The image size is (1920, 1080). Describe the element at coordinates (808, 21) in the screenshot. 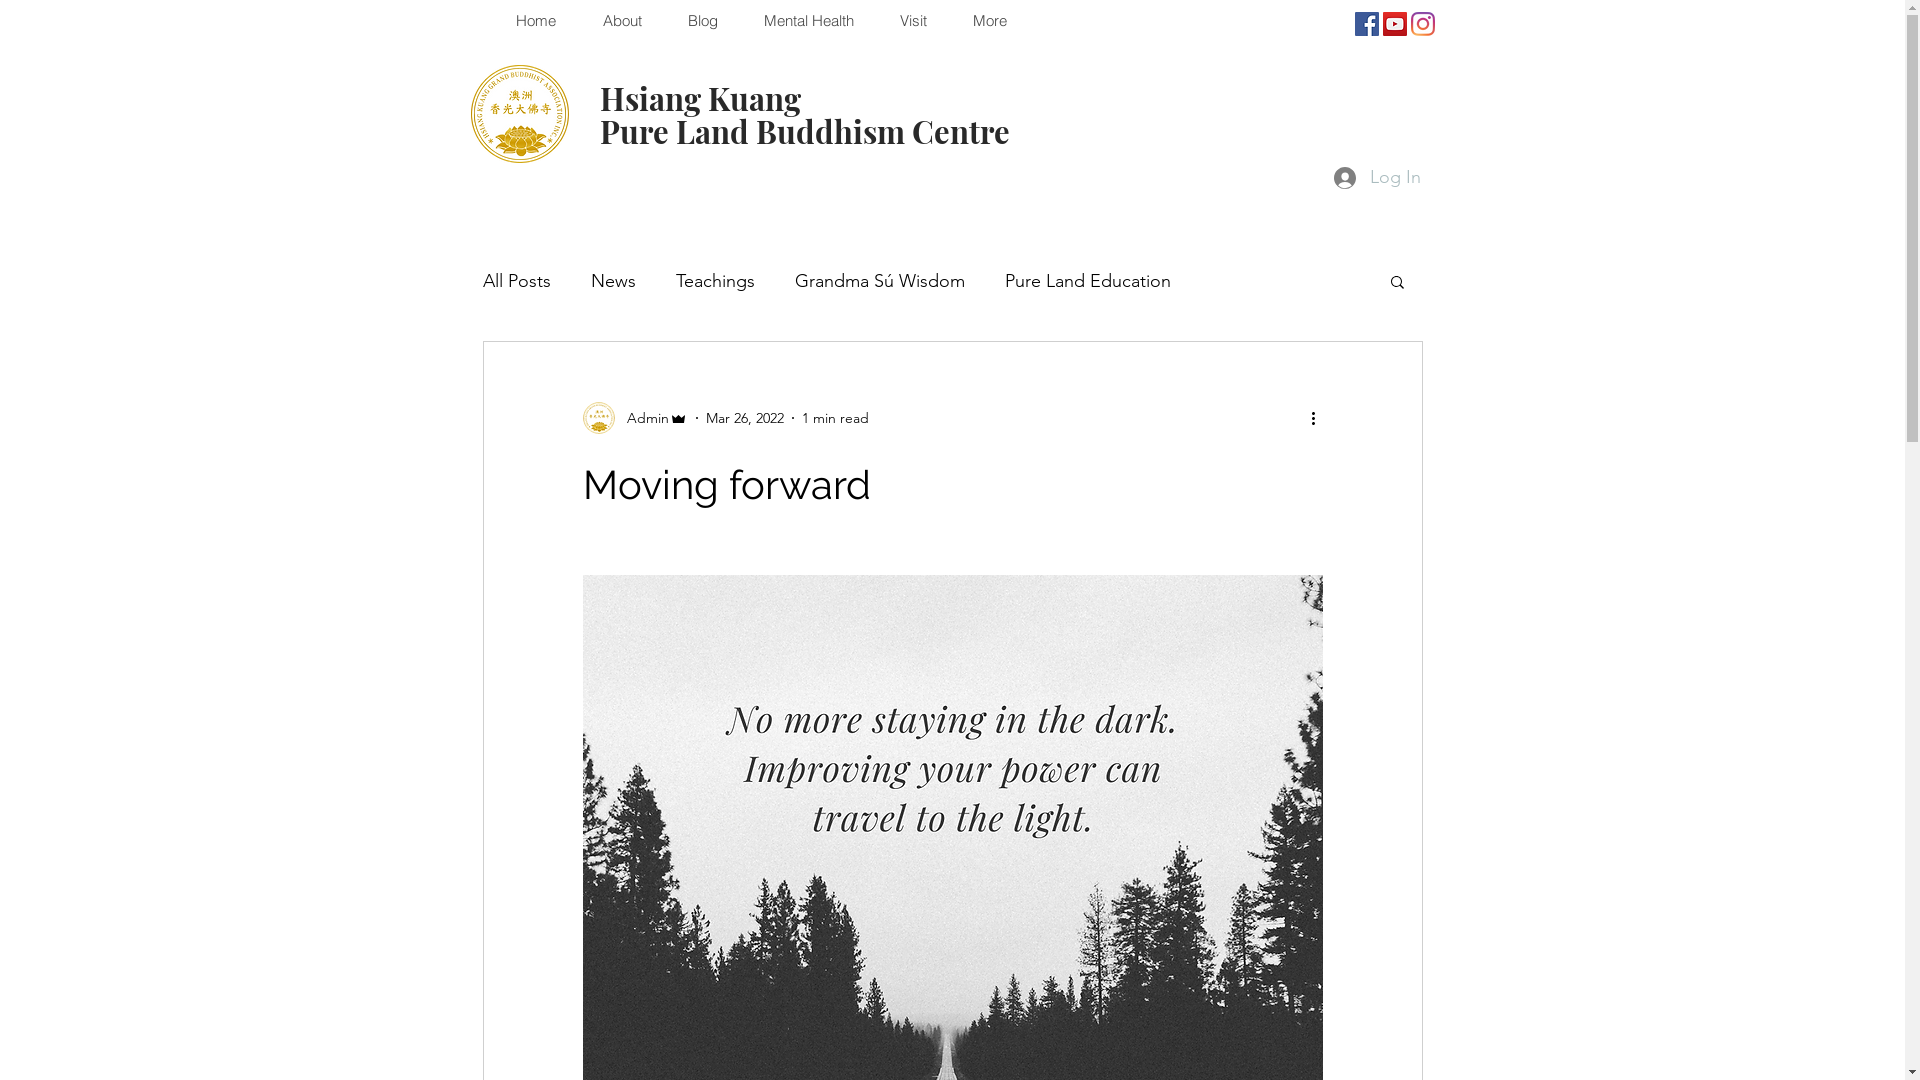

I see `Mental Health` at that location.